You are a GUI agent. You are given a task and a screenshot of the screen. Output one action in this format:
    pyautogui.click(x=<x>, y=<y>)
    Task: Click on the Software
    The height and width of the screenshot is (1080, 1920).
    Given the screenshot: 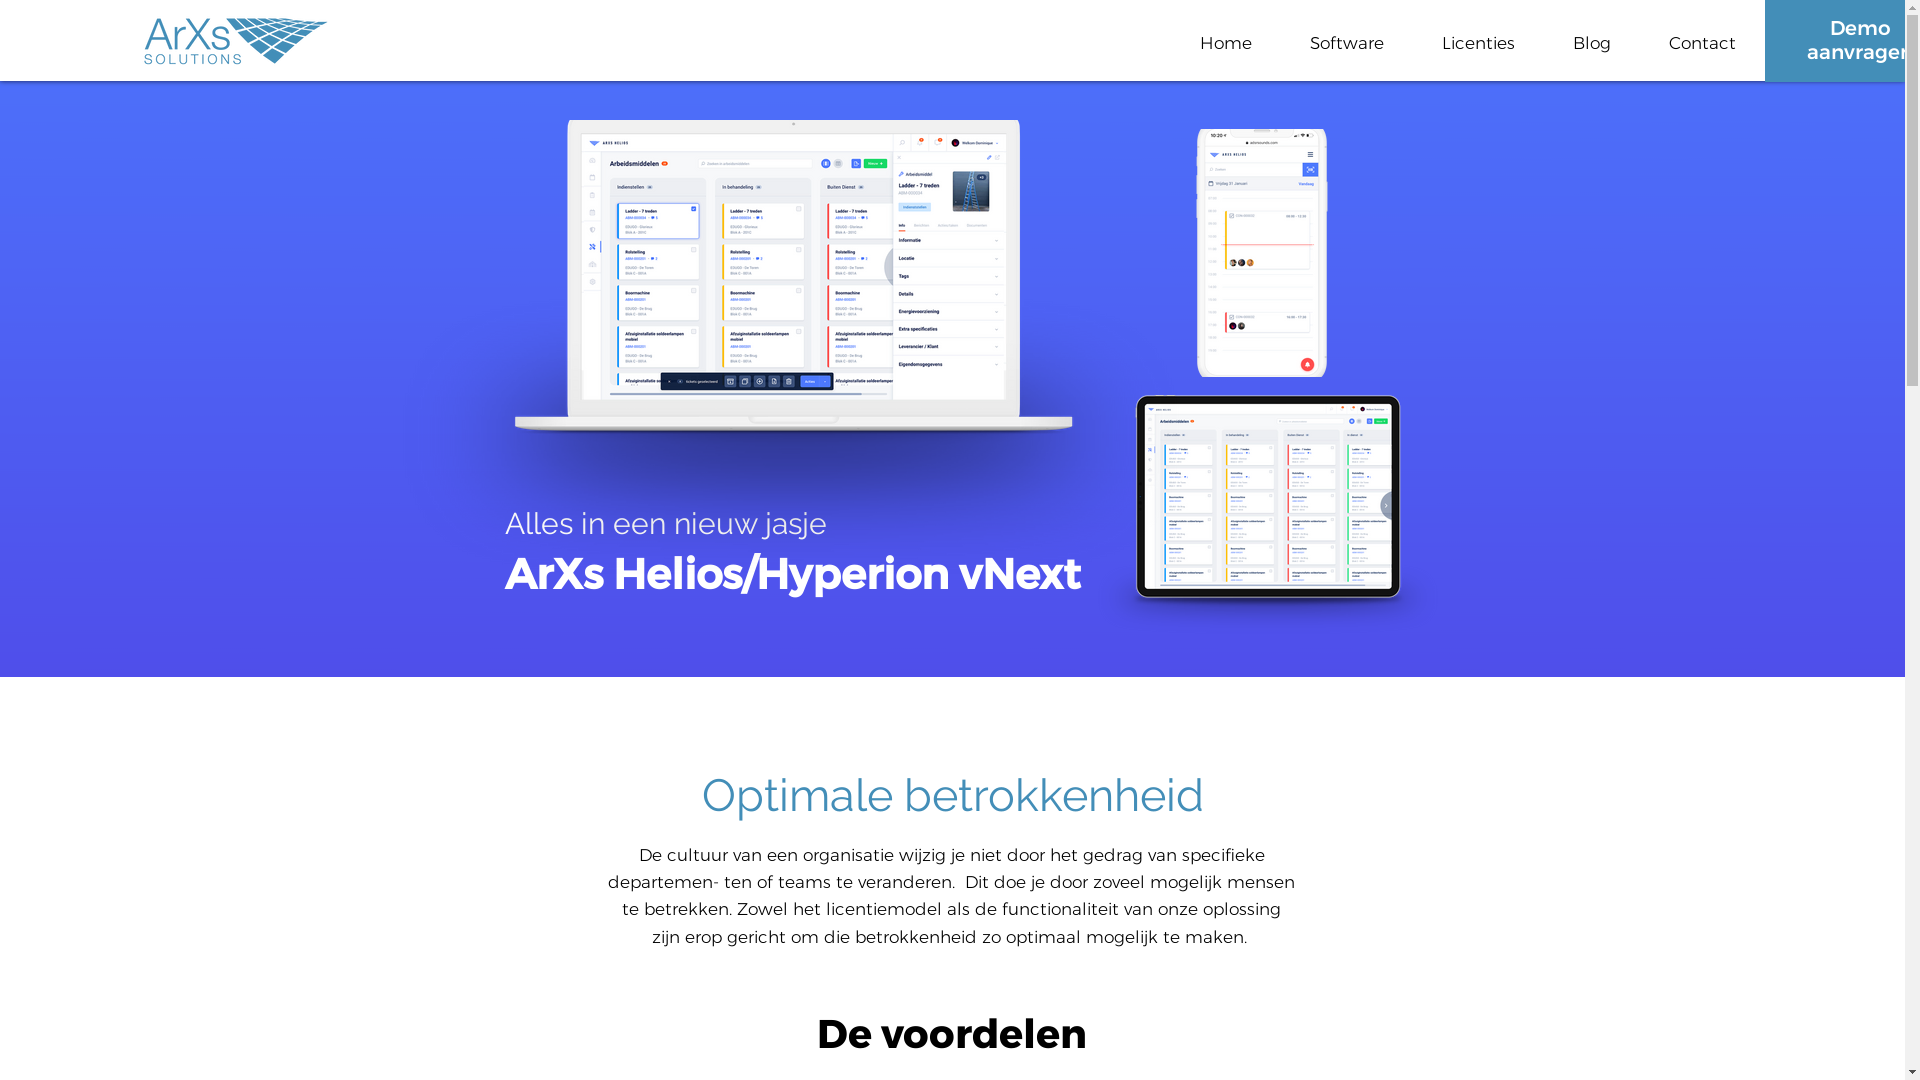 What is the action you would take?
    pyautogui.click(x=1347, y=43)
    